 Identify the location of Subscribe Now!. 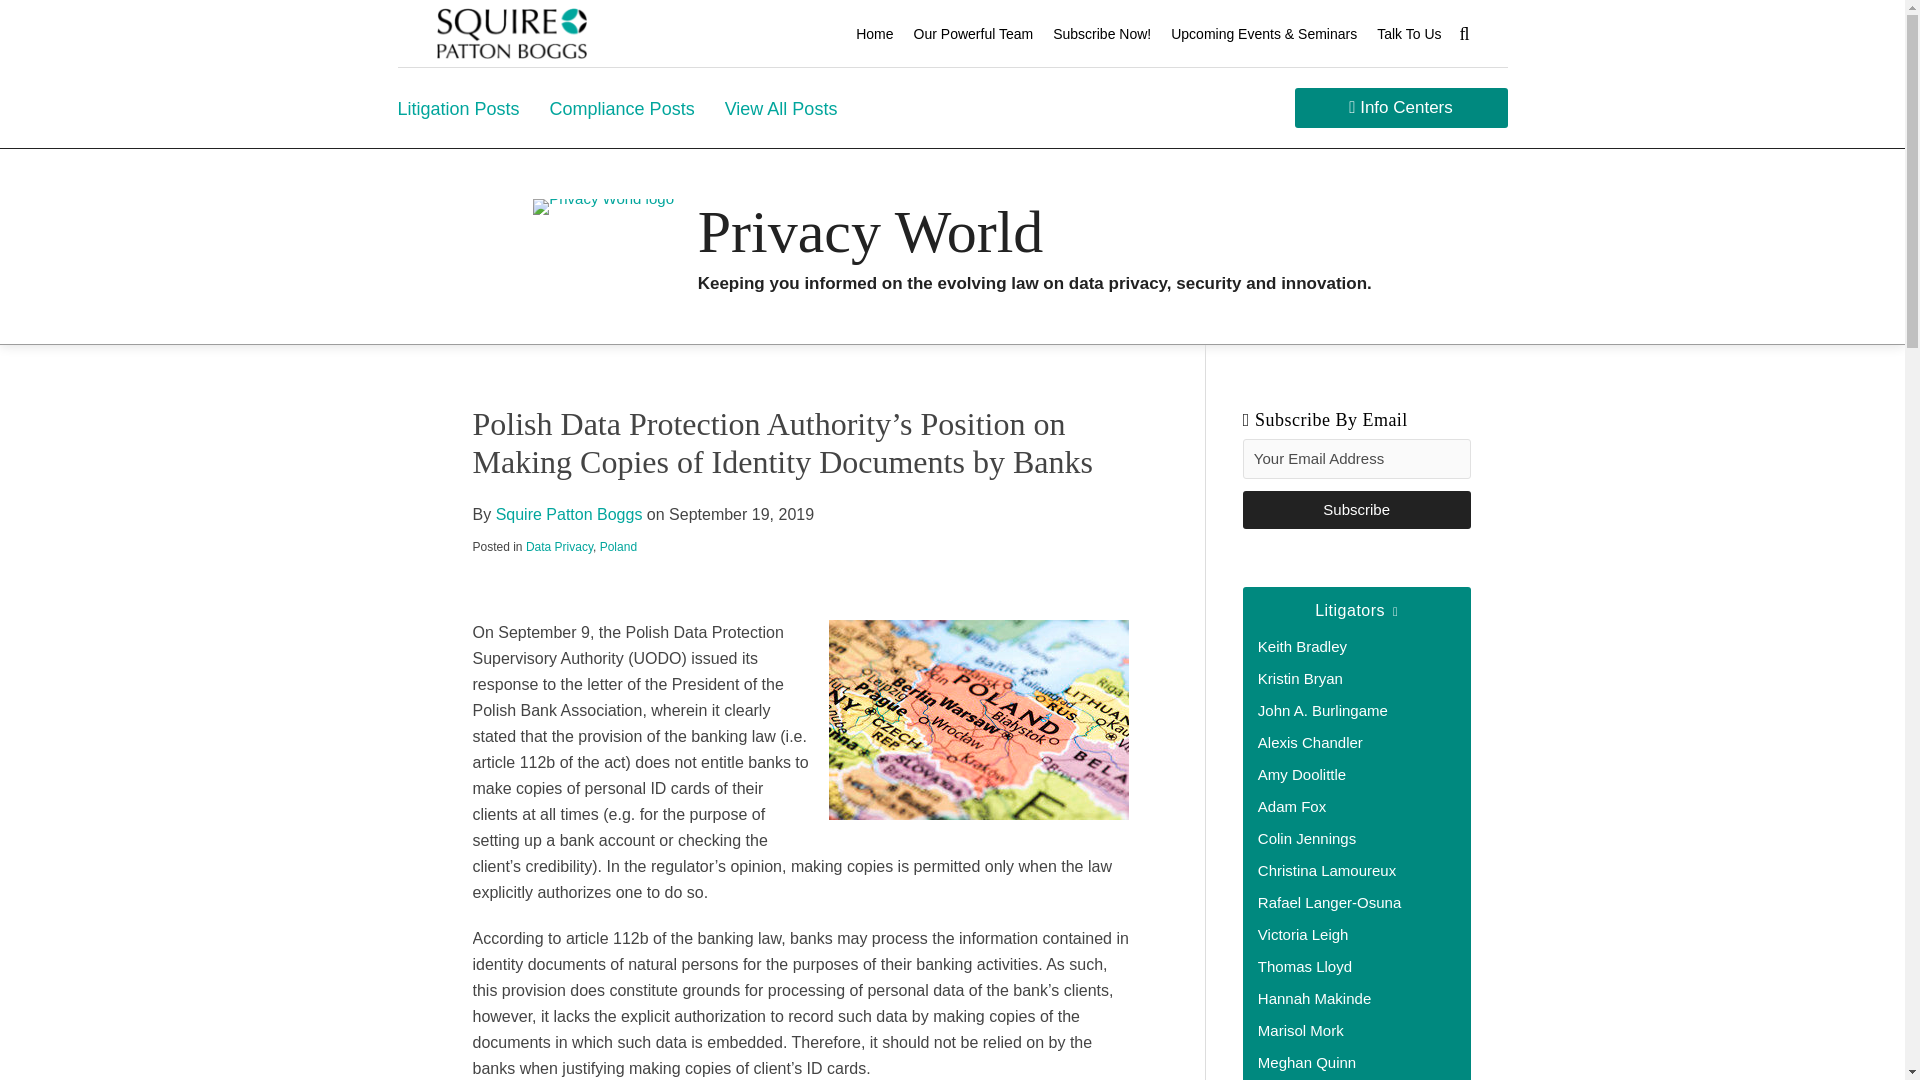
(1101, 34).